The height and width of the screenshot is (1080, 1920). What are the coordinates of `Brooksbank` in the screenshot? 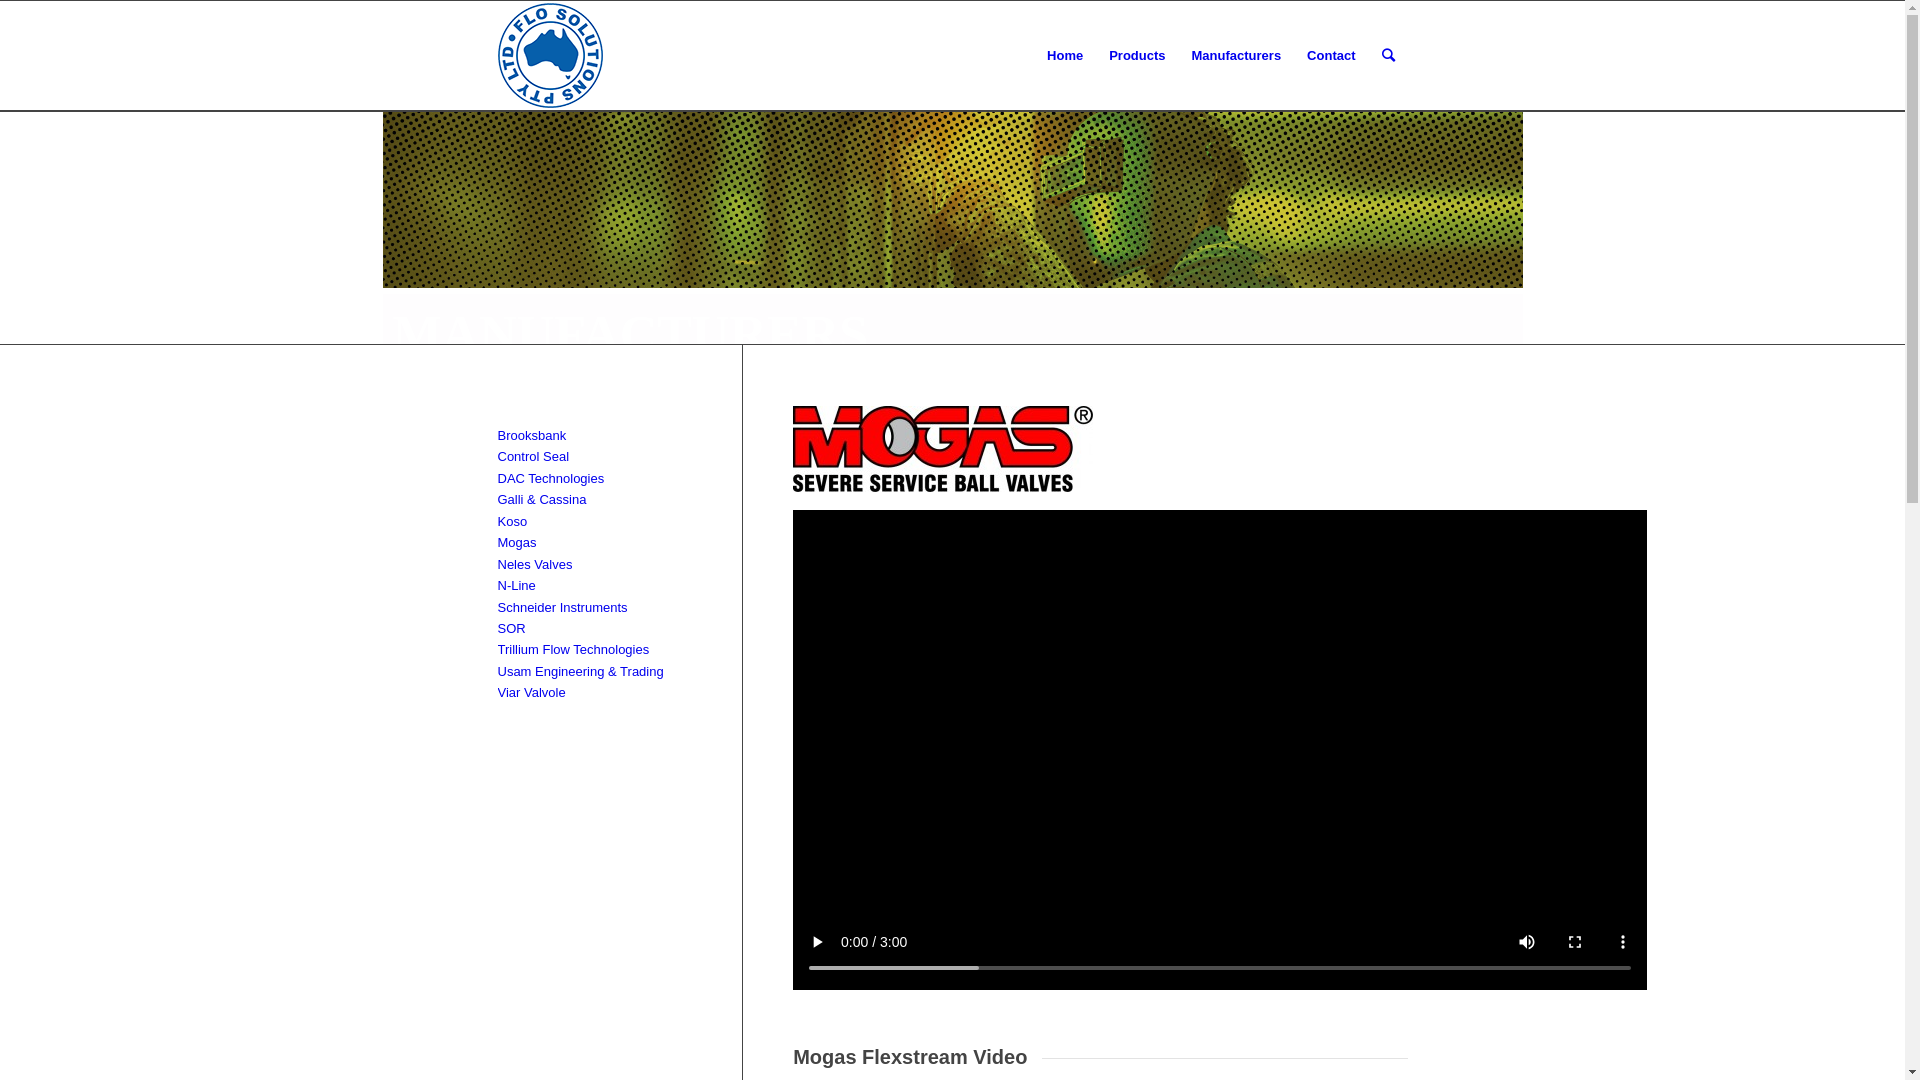 It's located at (532, 436).